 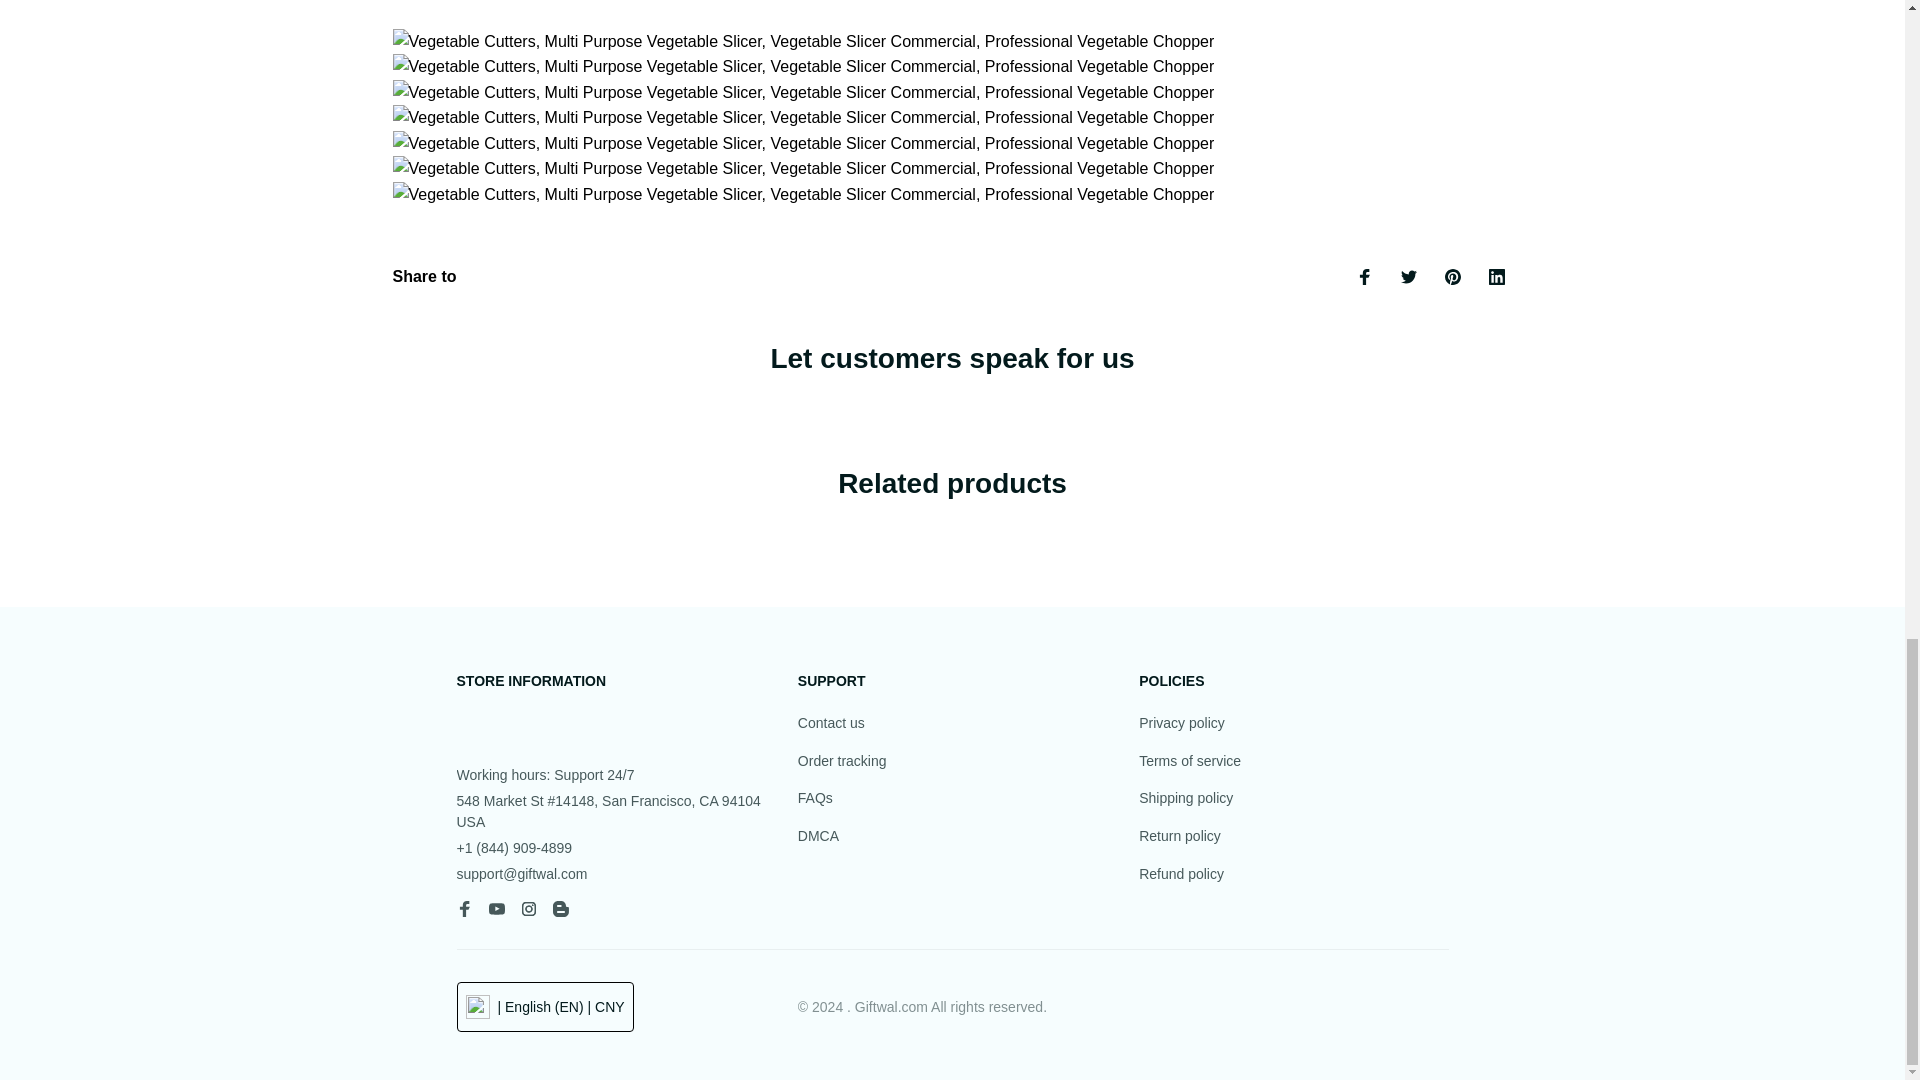 What do you see at coordinates (1189, 762) in the screenshot?
I see `Terms of service` at bounding box center [1189, 762].